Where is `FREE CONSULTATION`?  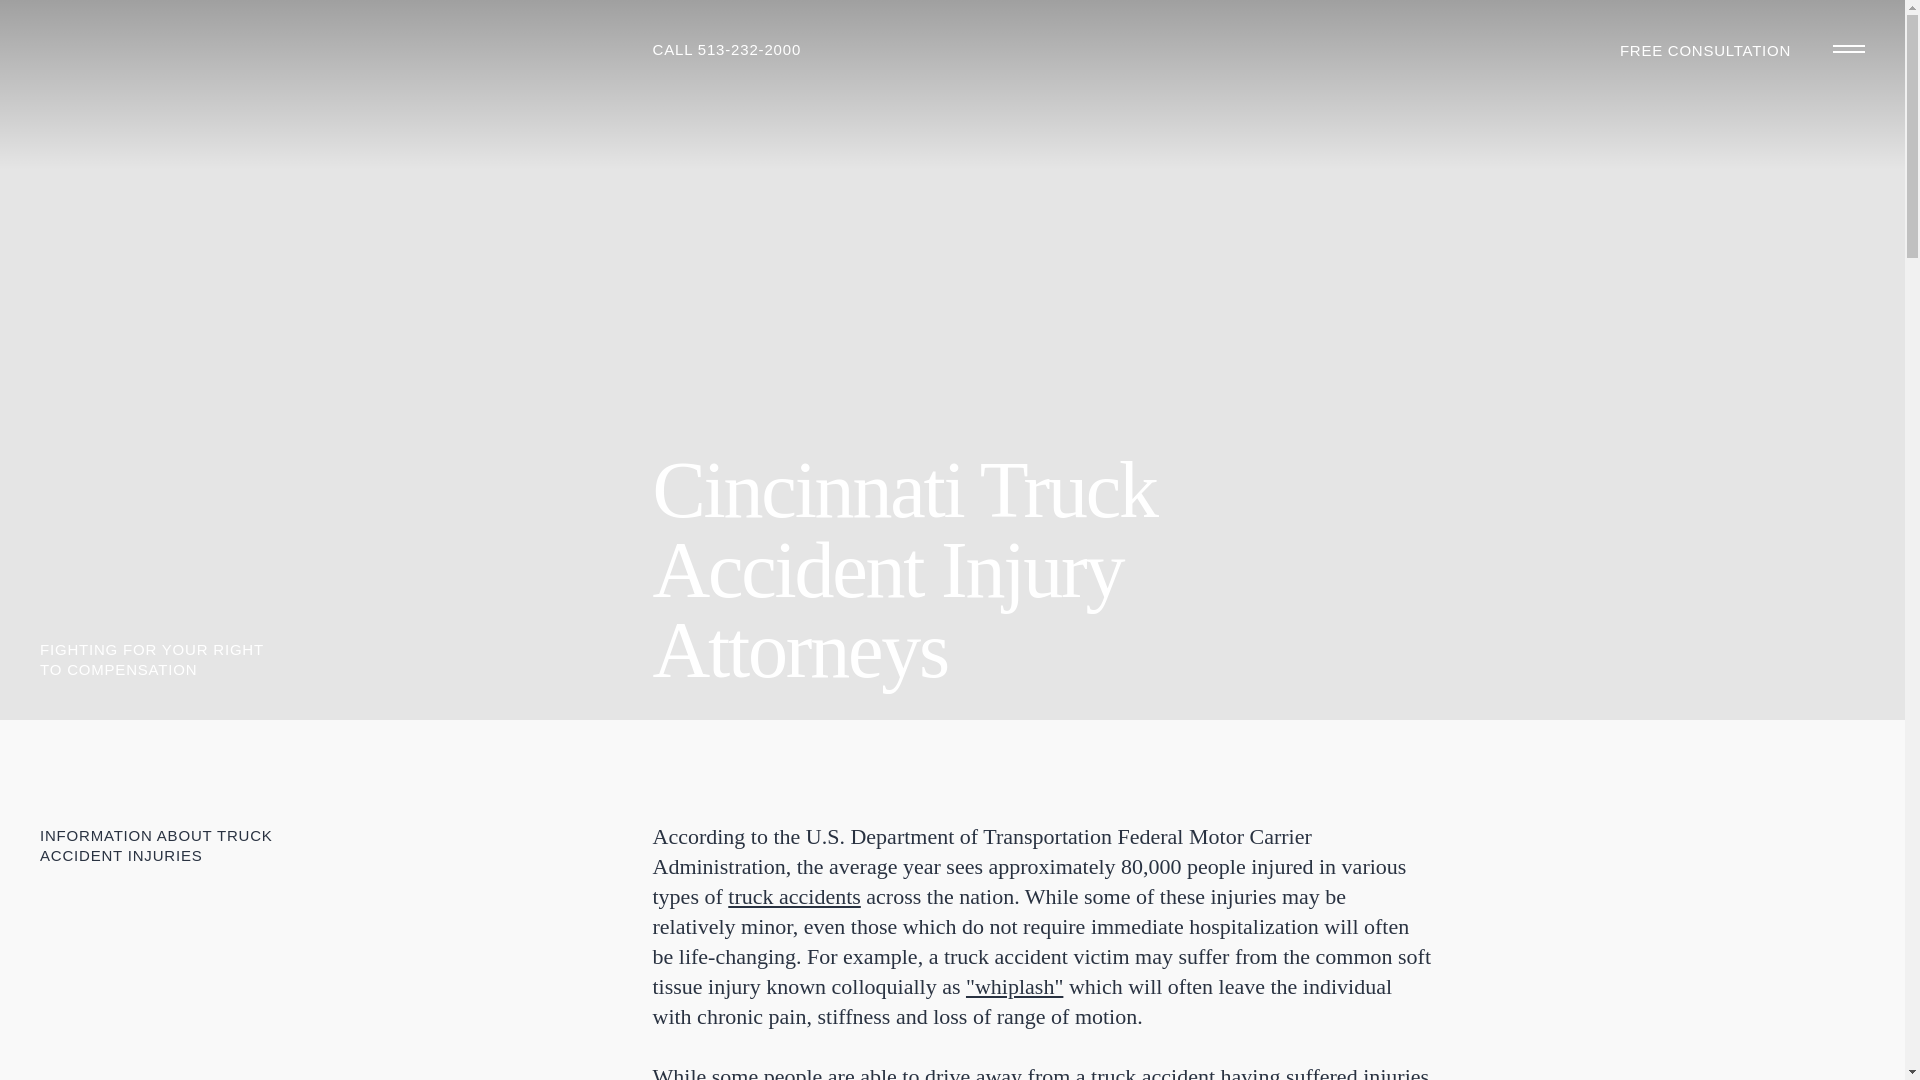
FREE CONSULTATION is located at coordinates (1706, 50).